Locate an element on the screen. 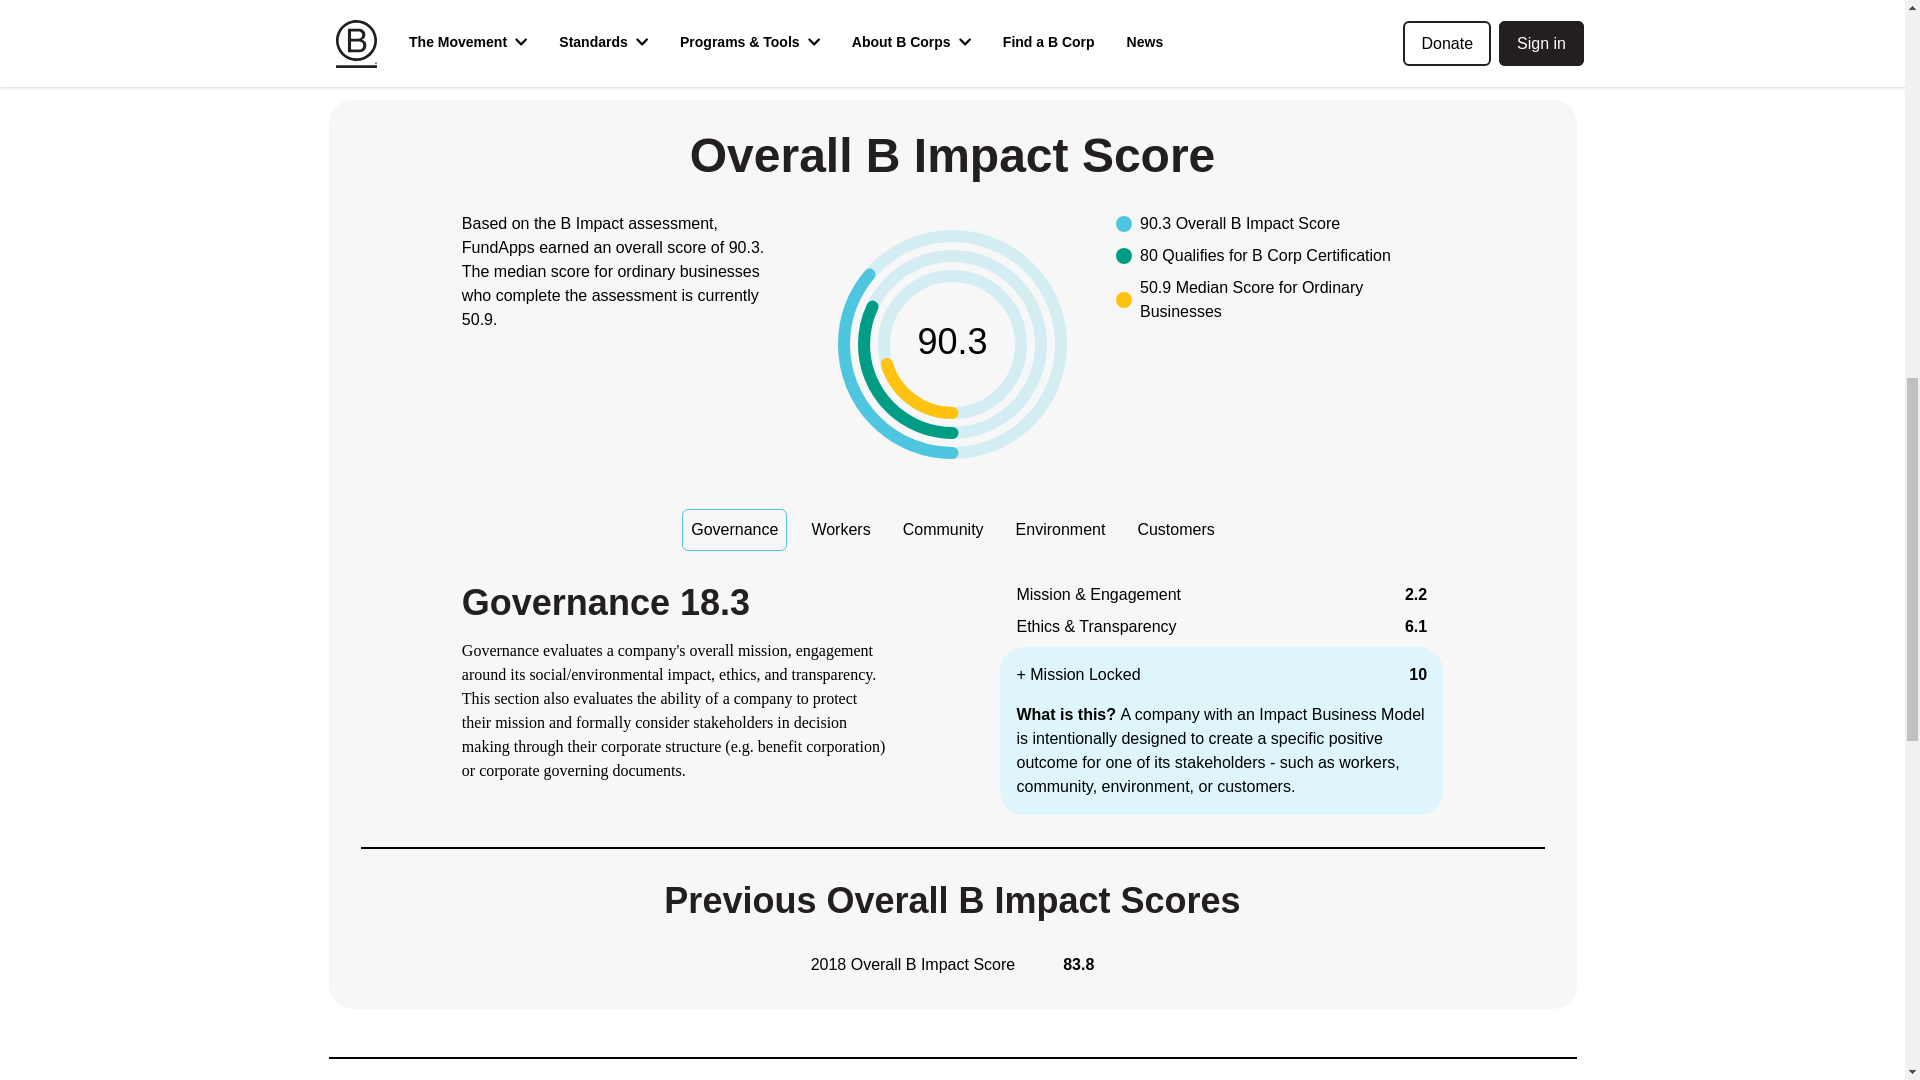  90.3 is located at coordinates (952, 344).